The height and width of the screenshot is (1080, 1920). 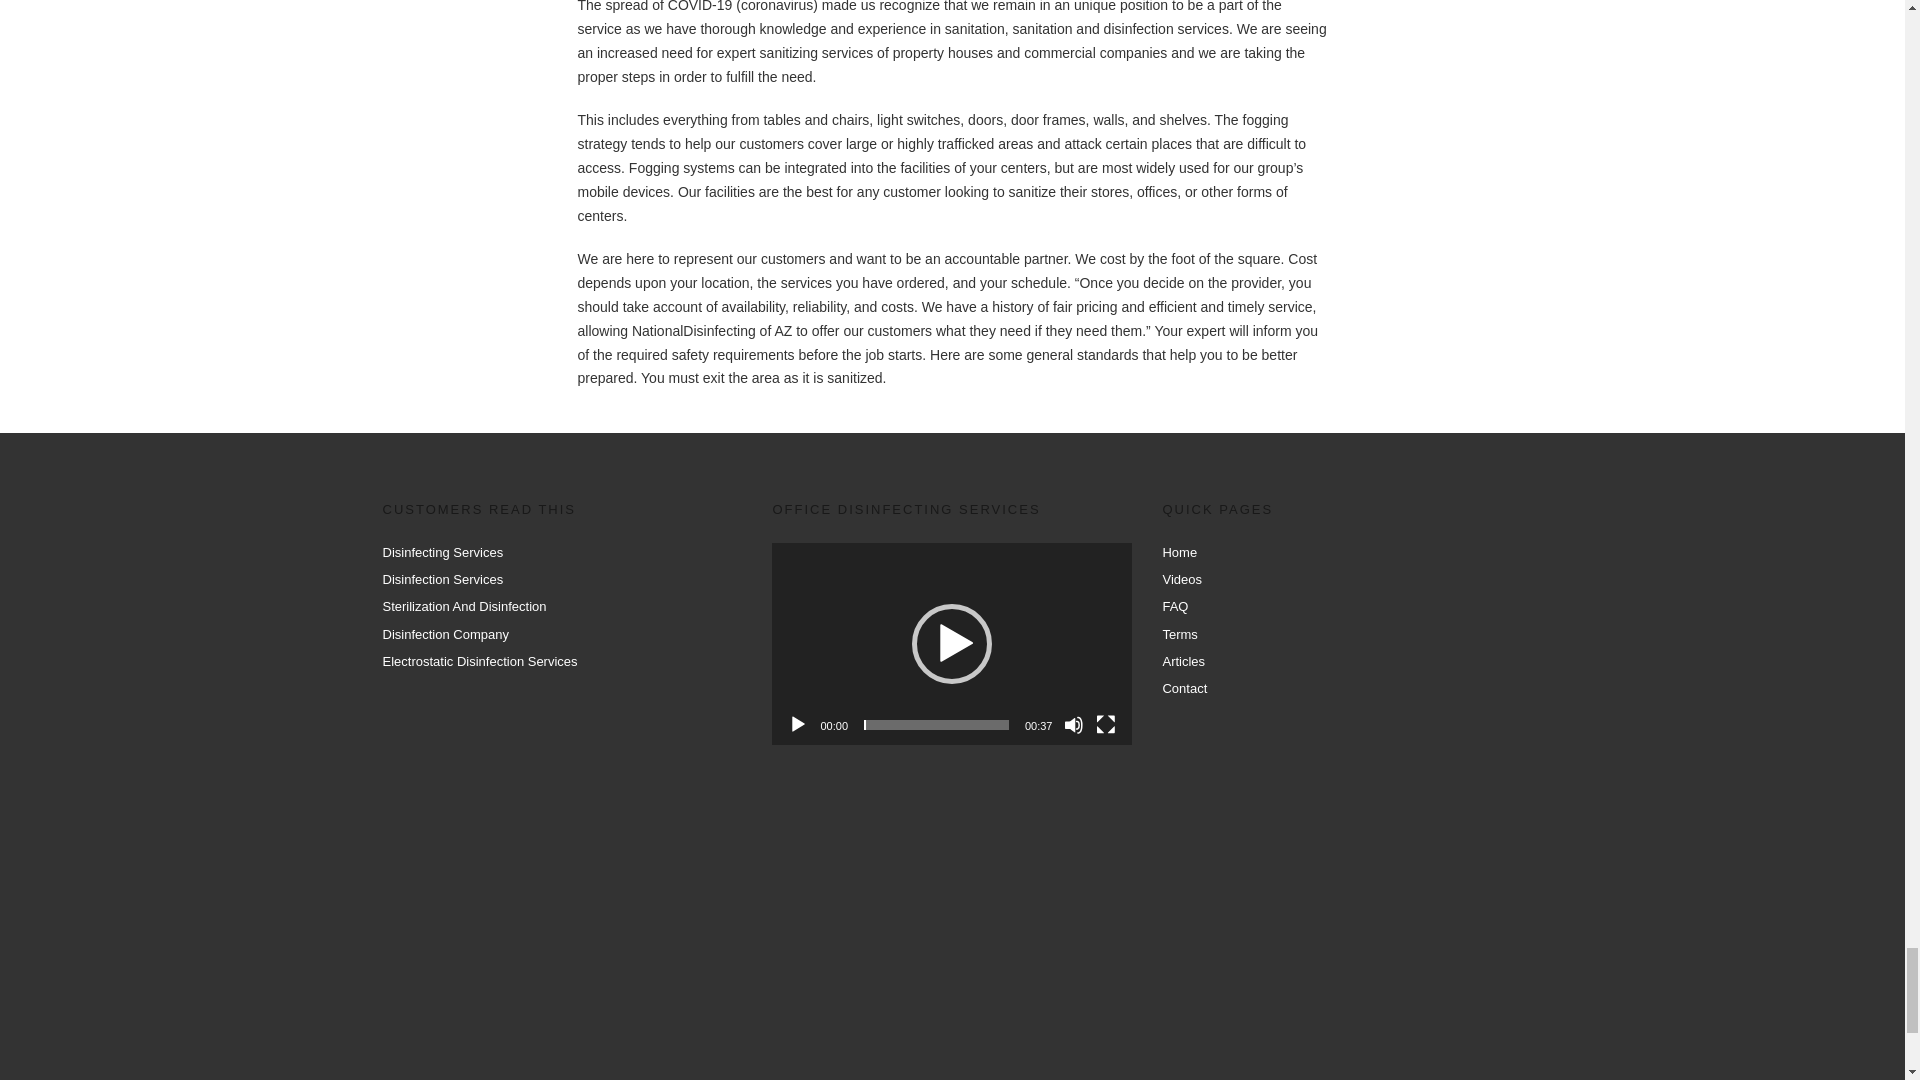 What do you see at coordinates (445, 634) in the screenshot?
I see `Disinfection Company` at bounding box center [445, 634].